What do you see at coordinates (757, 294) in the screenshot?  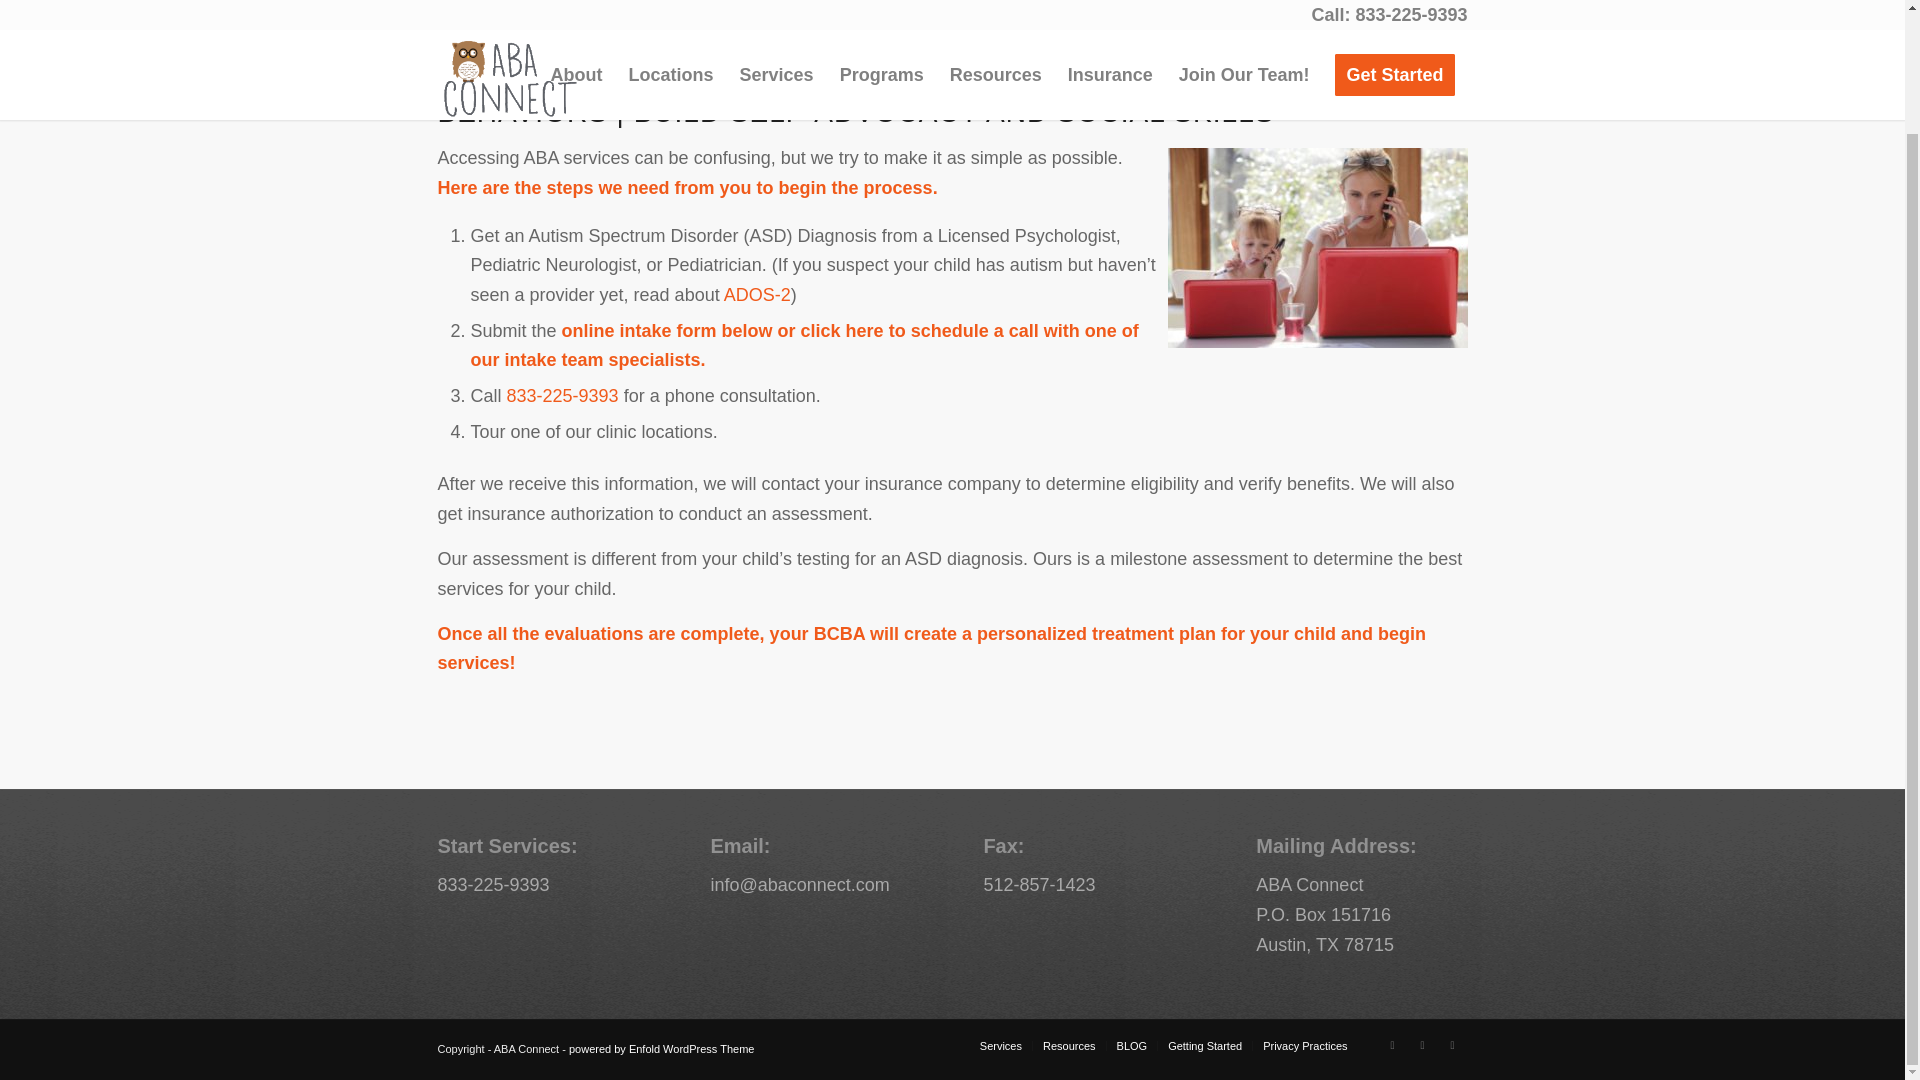 I see `ADOS-2` at bounding box center [757, 294].